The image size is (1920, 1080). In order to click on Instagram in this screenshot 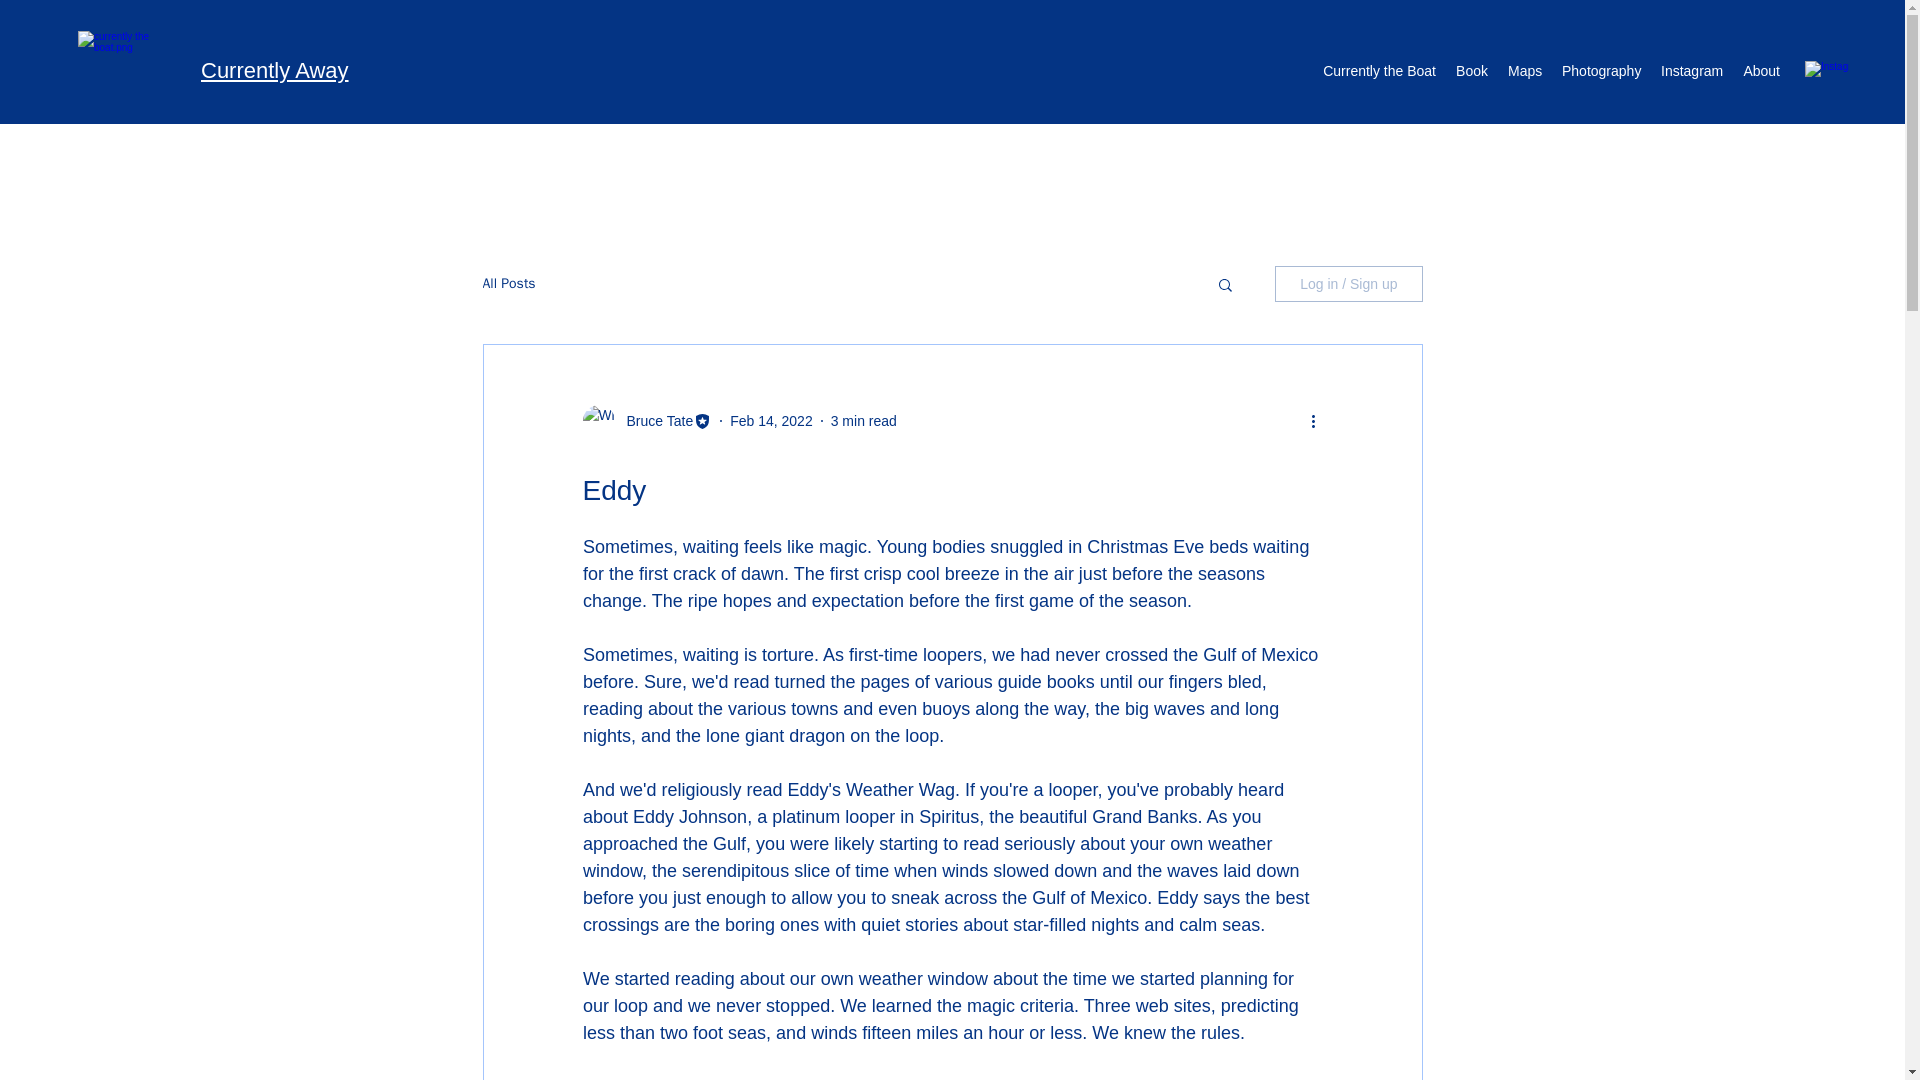, I will do `click(1692, 71)`.